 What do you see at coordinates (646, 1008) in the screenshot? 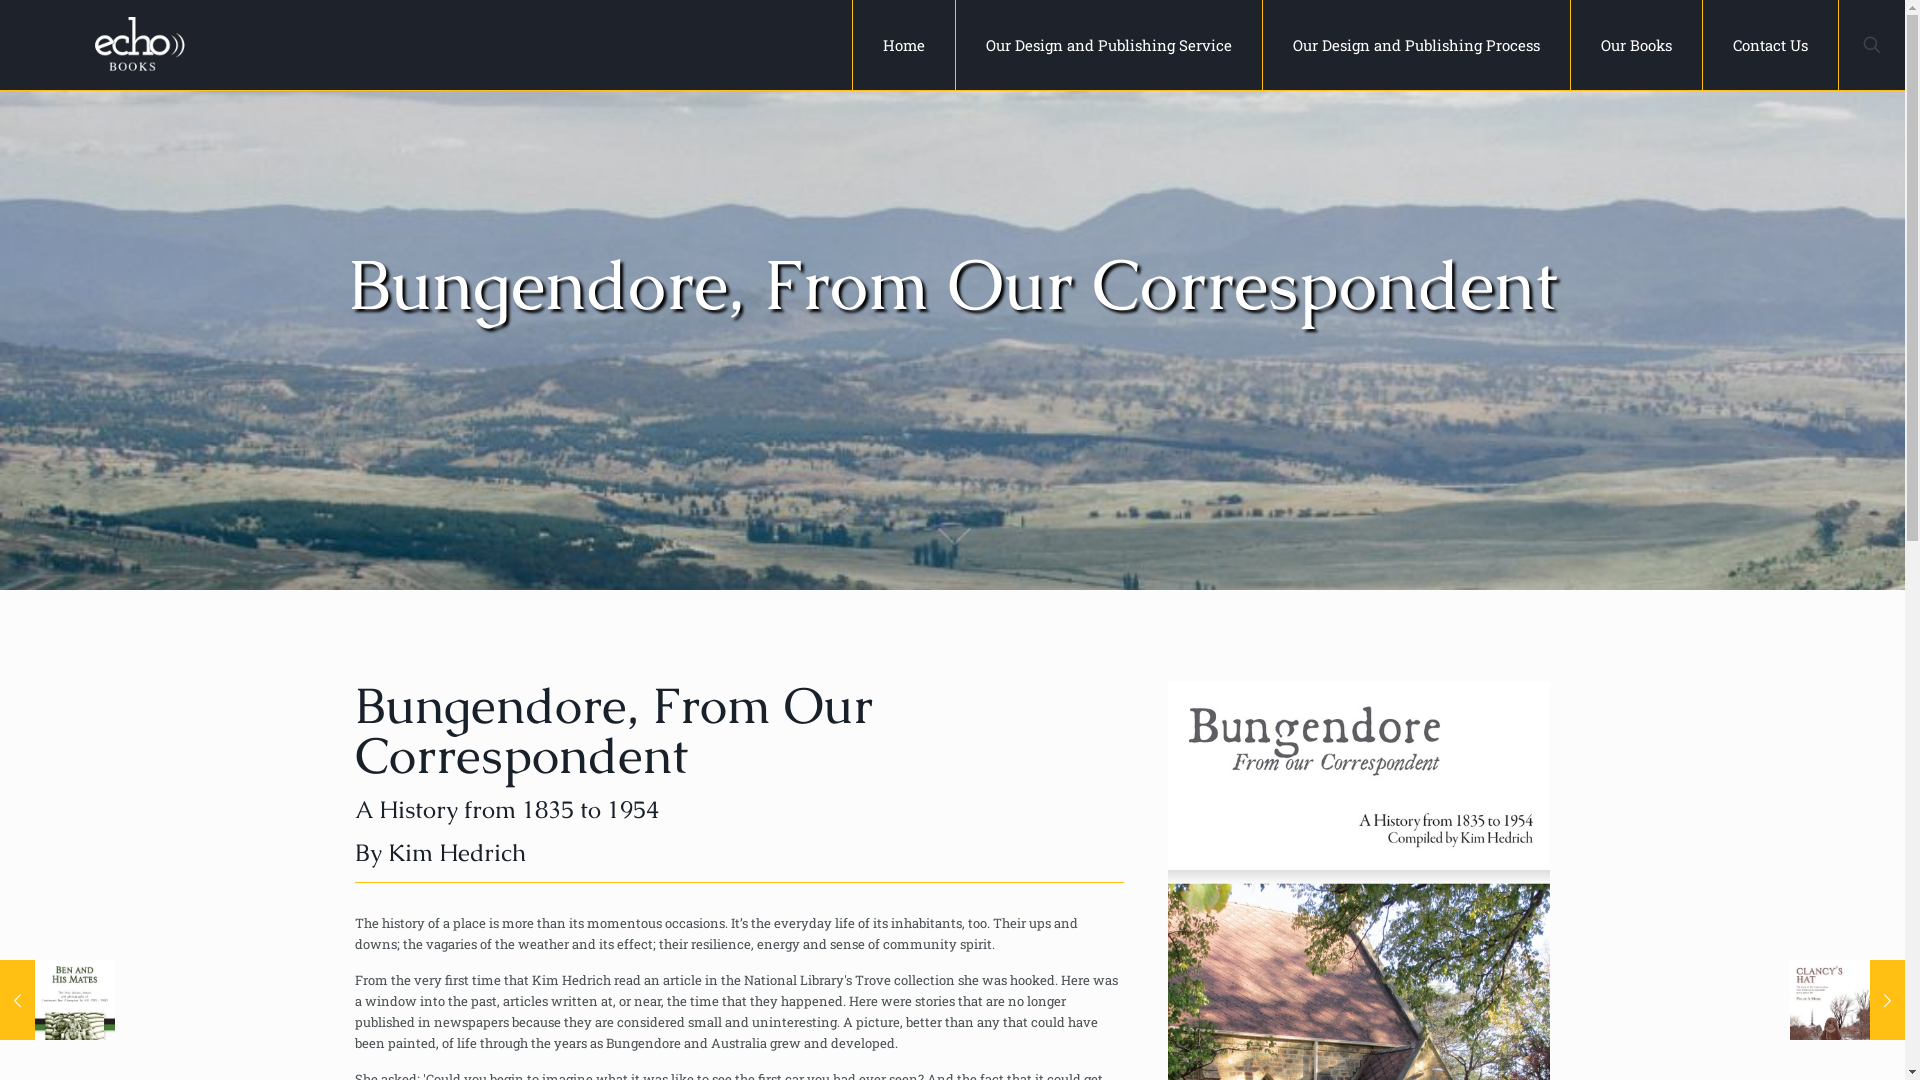
I see `Home` at bounding box center [646, 1008].